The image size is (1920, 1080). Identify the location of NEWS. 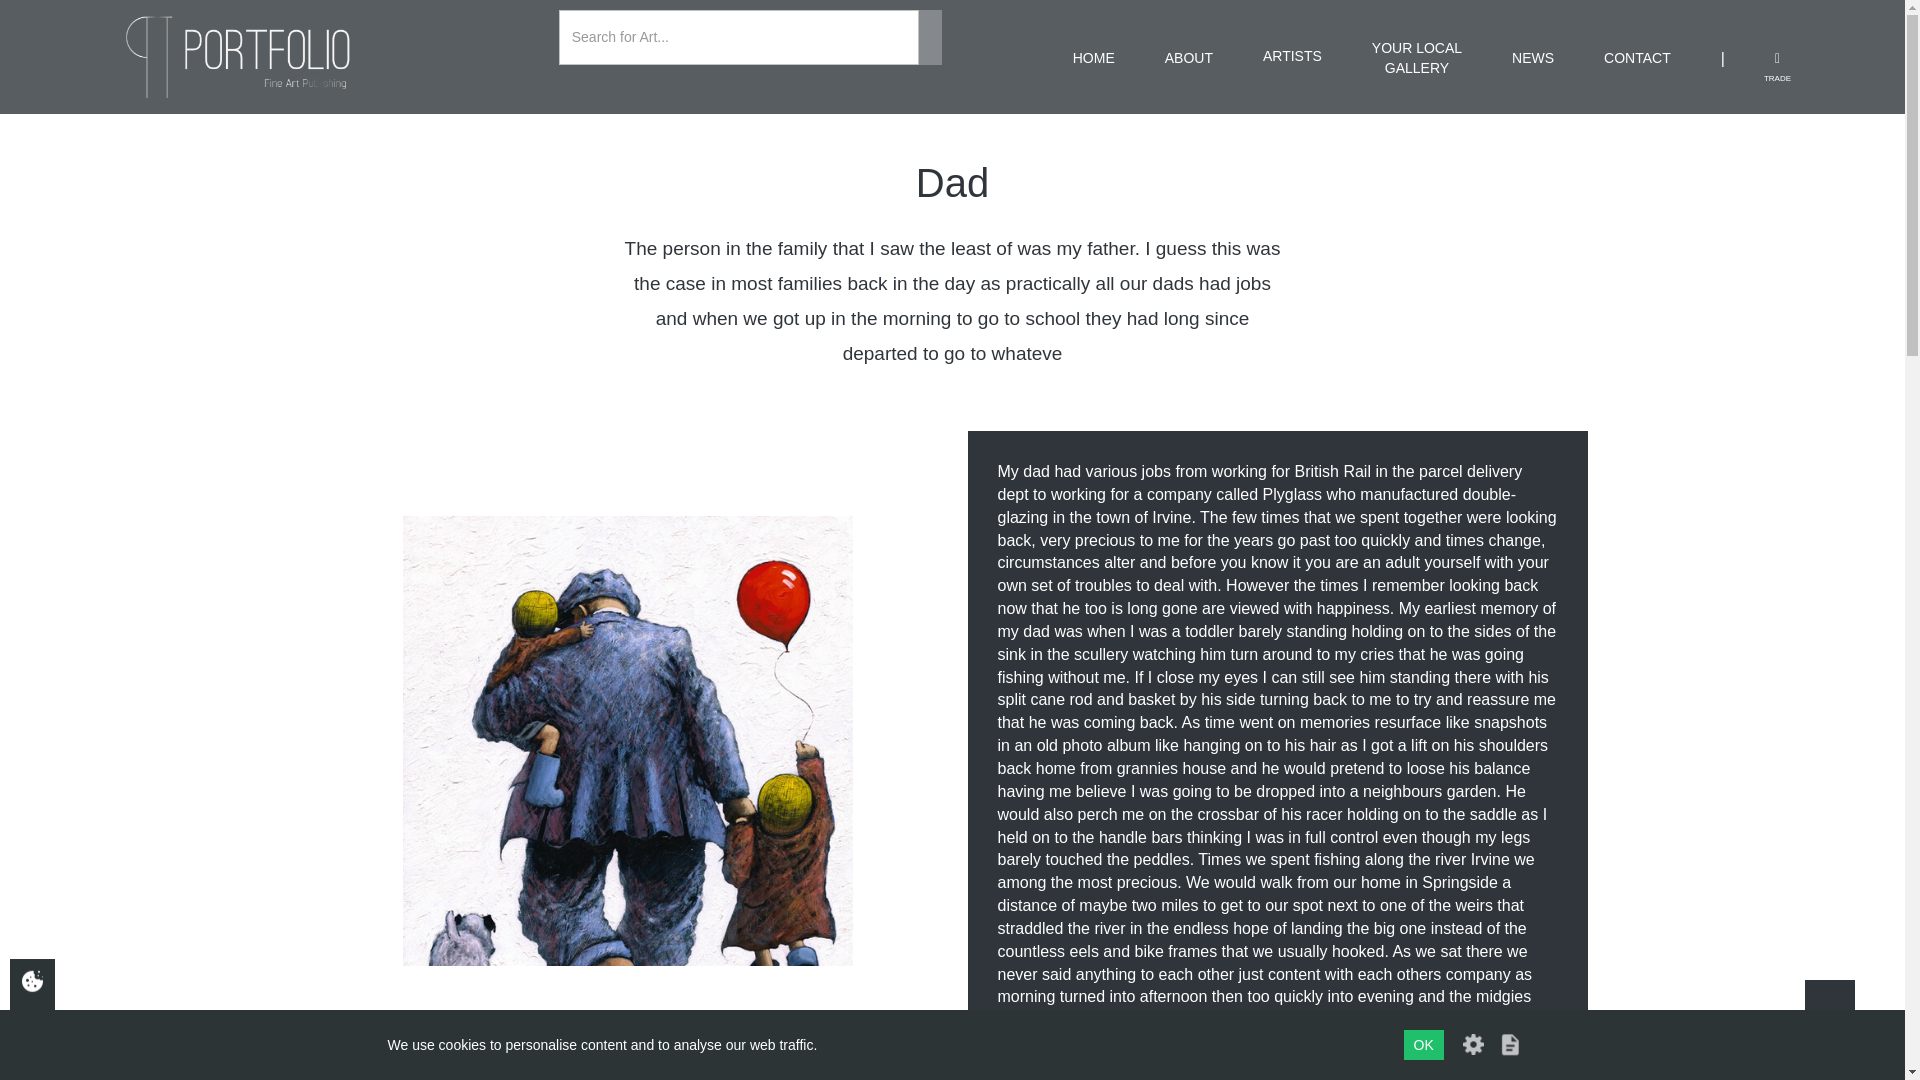
(1532, 58).